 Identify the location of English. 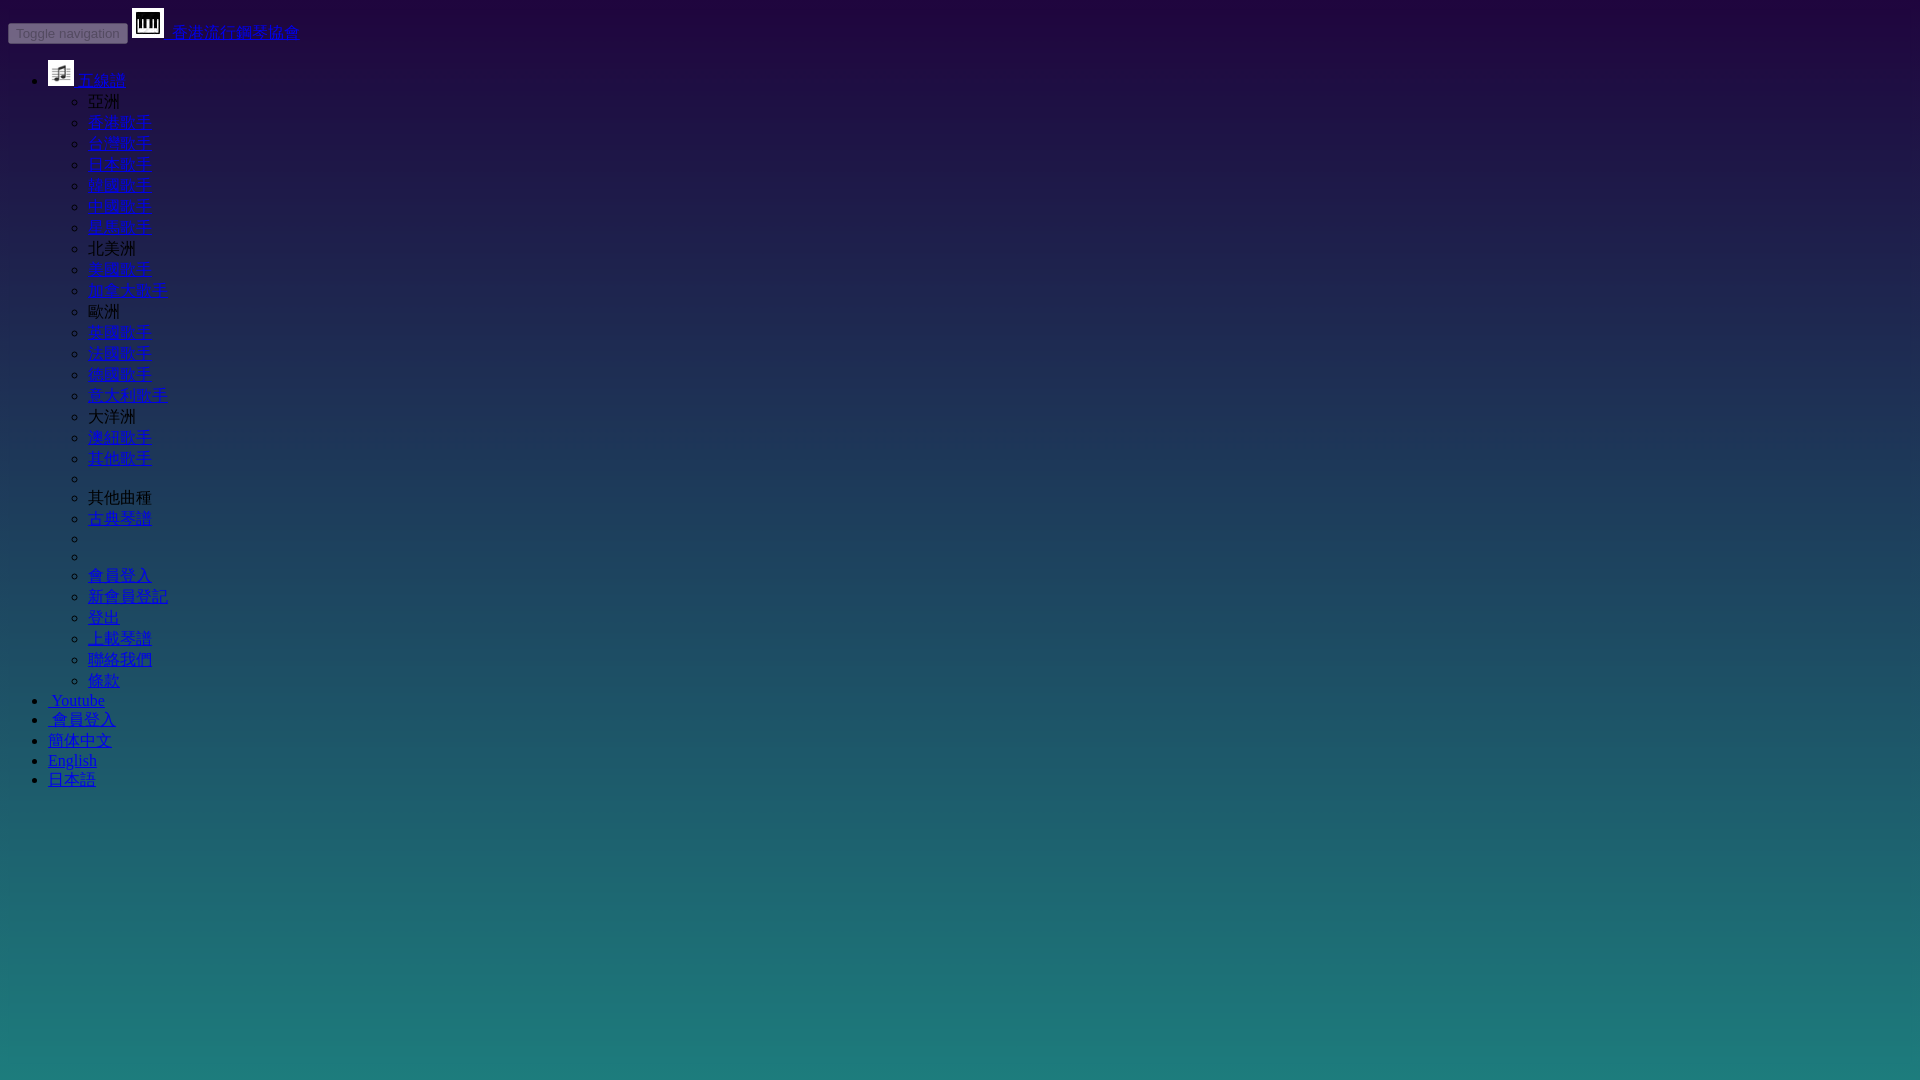
(72, 760).